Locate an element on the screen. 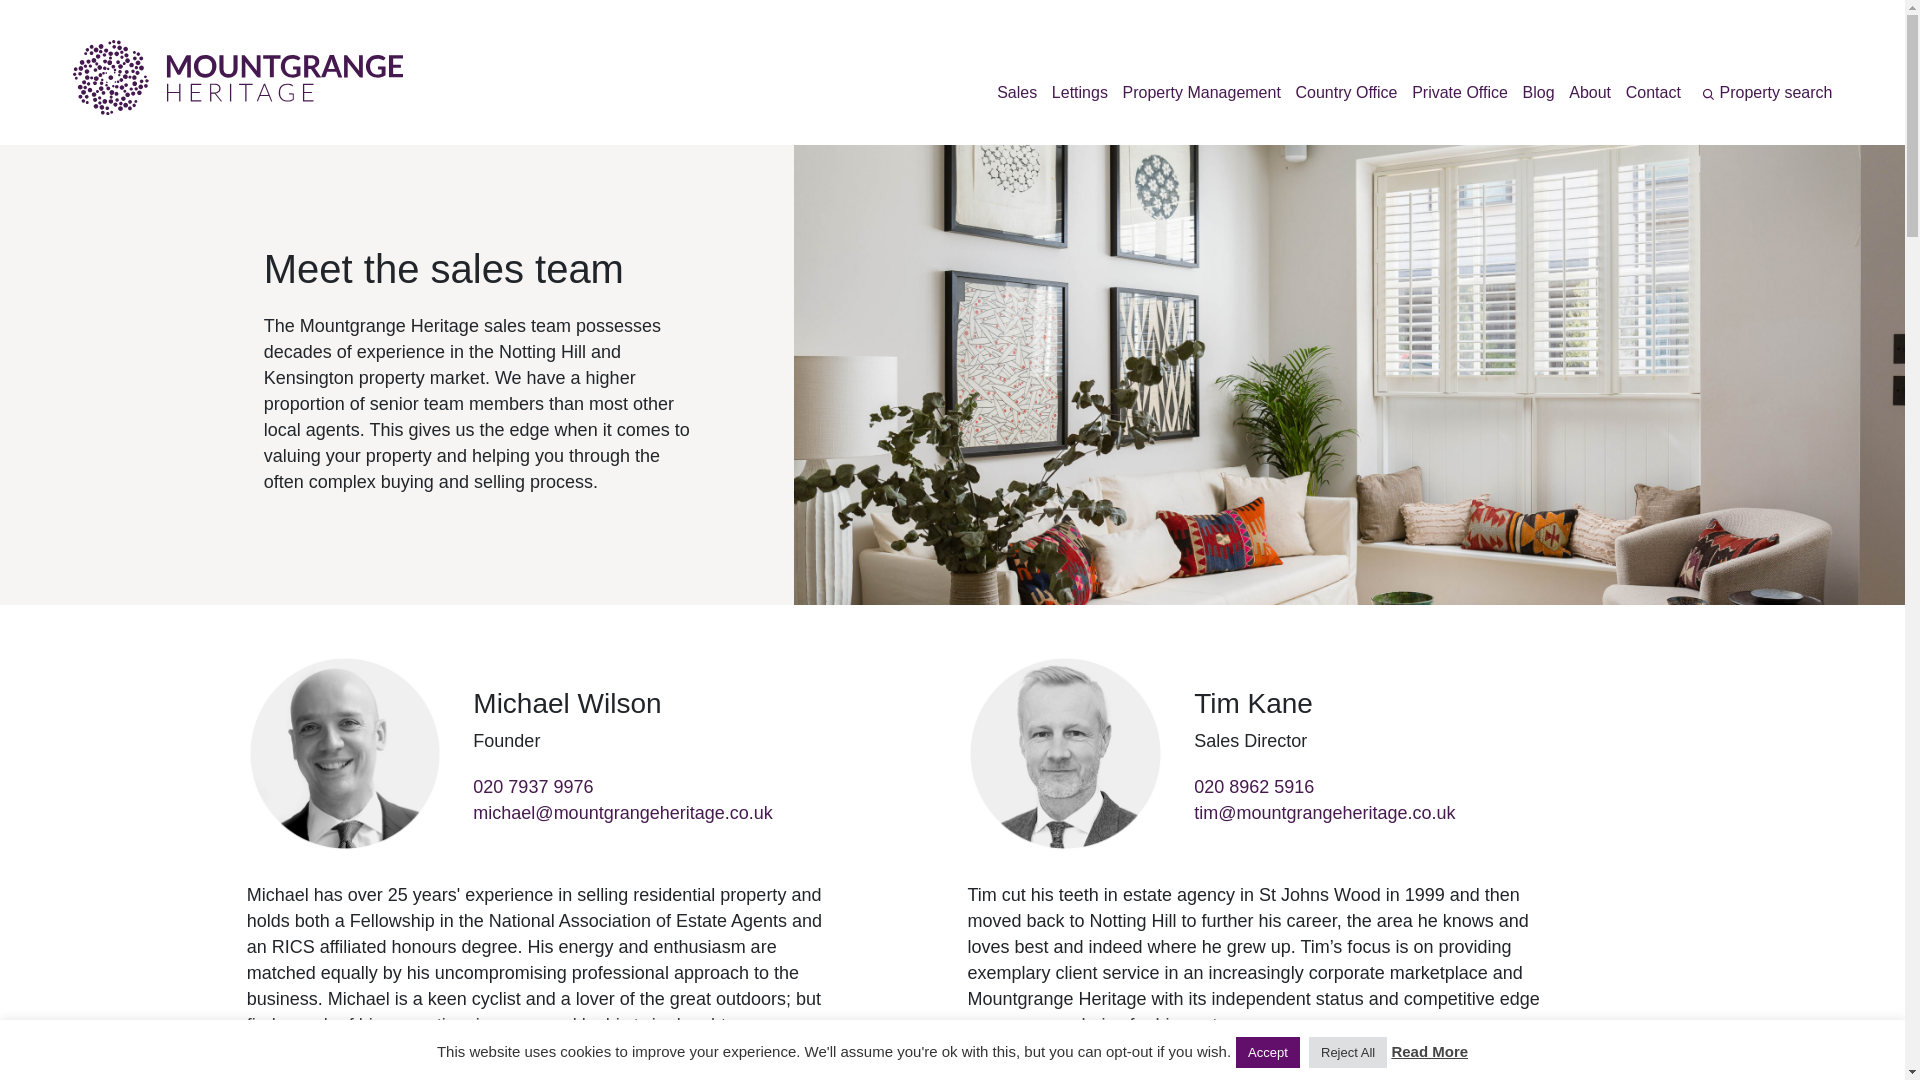  Private Office is located at coordinates (1452, 92).